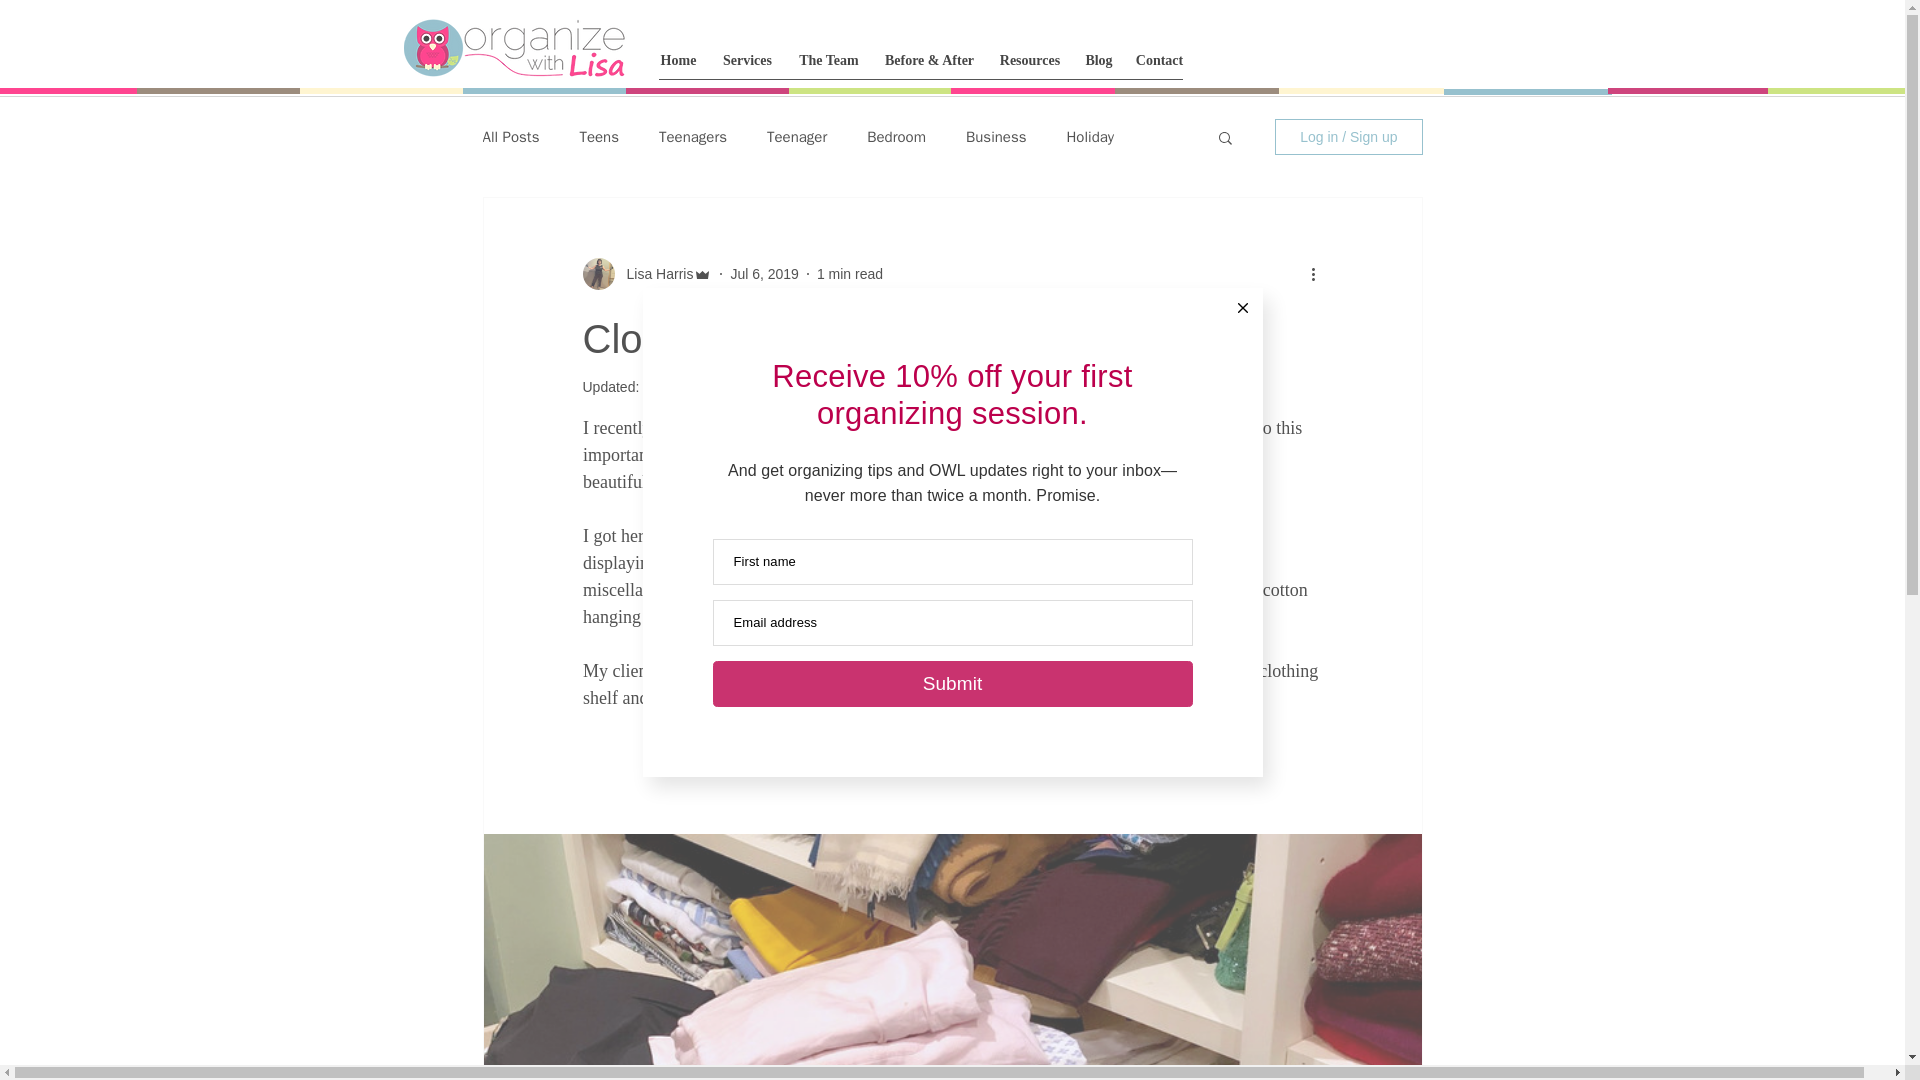  I want to click on Teenager, so click(796, 137).